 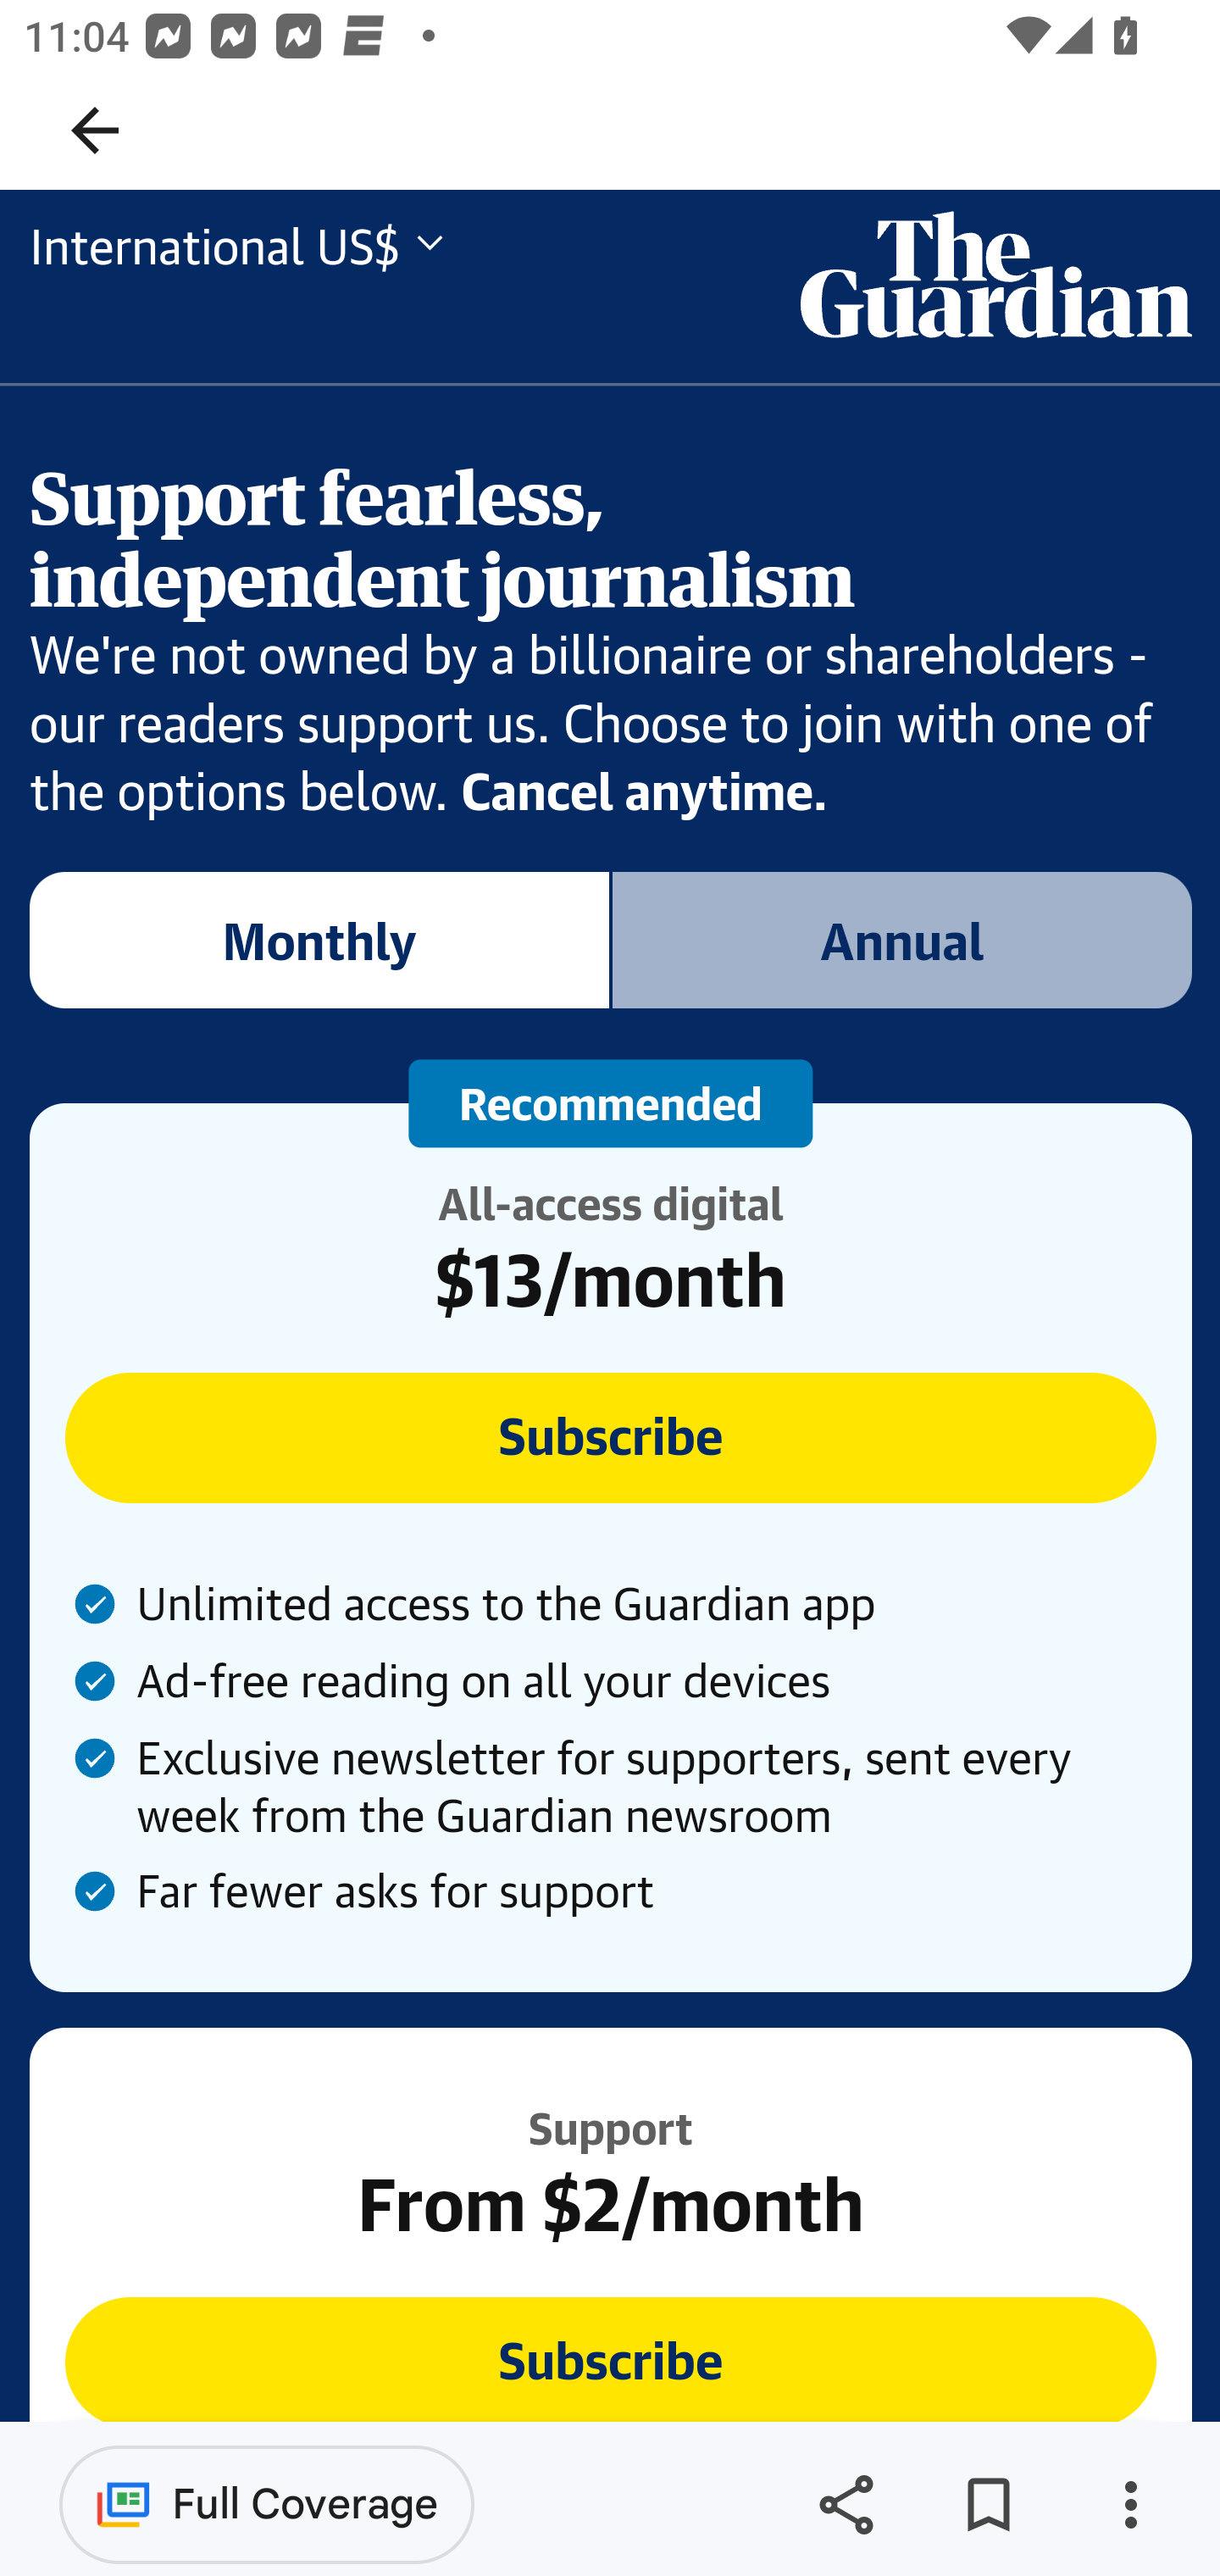 I want to click on Subscribe, so click(x=612, y=2359).